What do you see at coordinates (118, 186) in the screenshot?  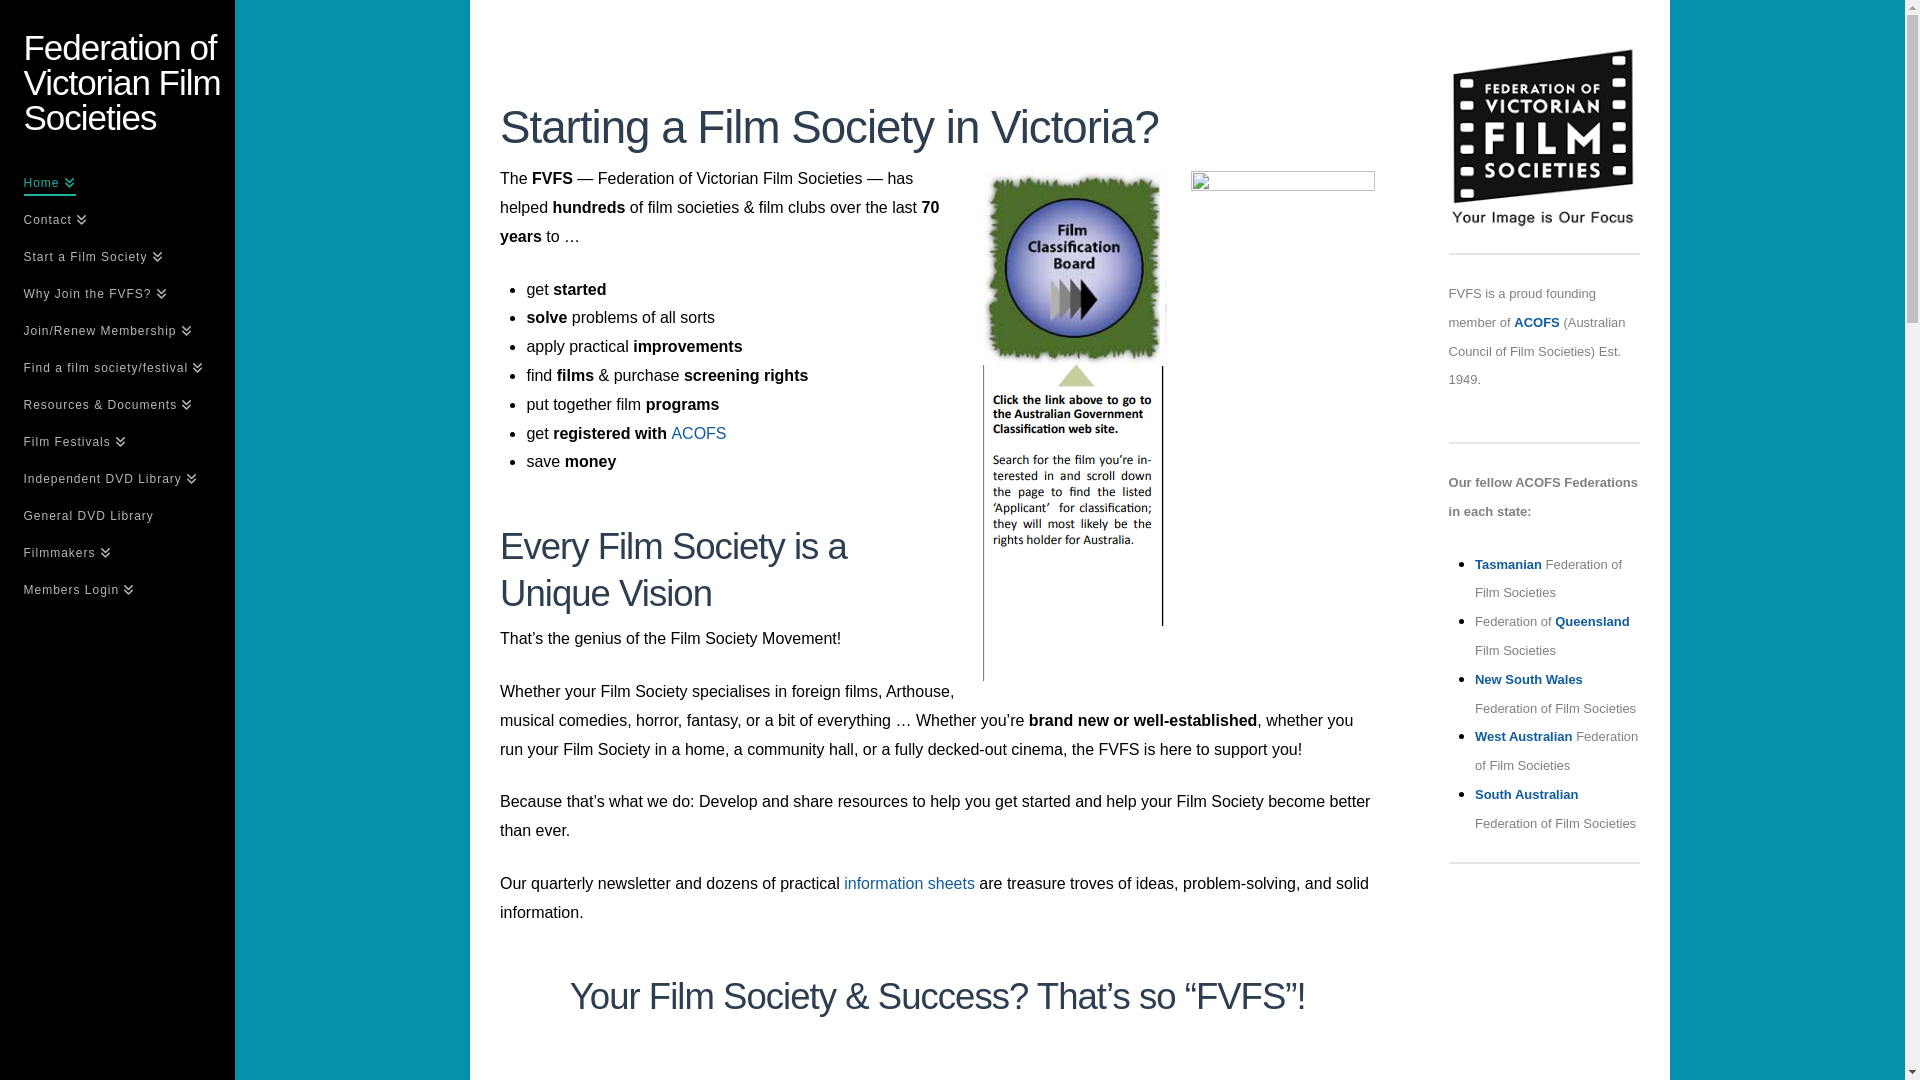 I see `Home` at bounding box center [118, 186].